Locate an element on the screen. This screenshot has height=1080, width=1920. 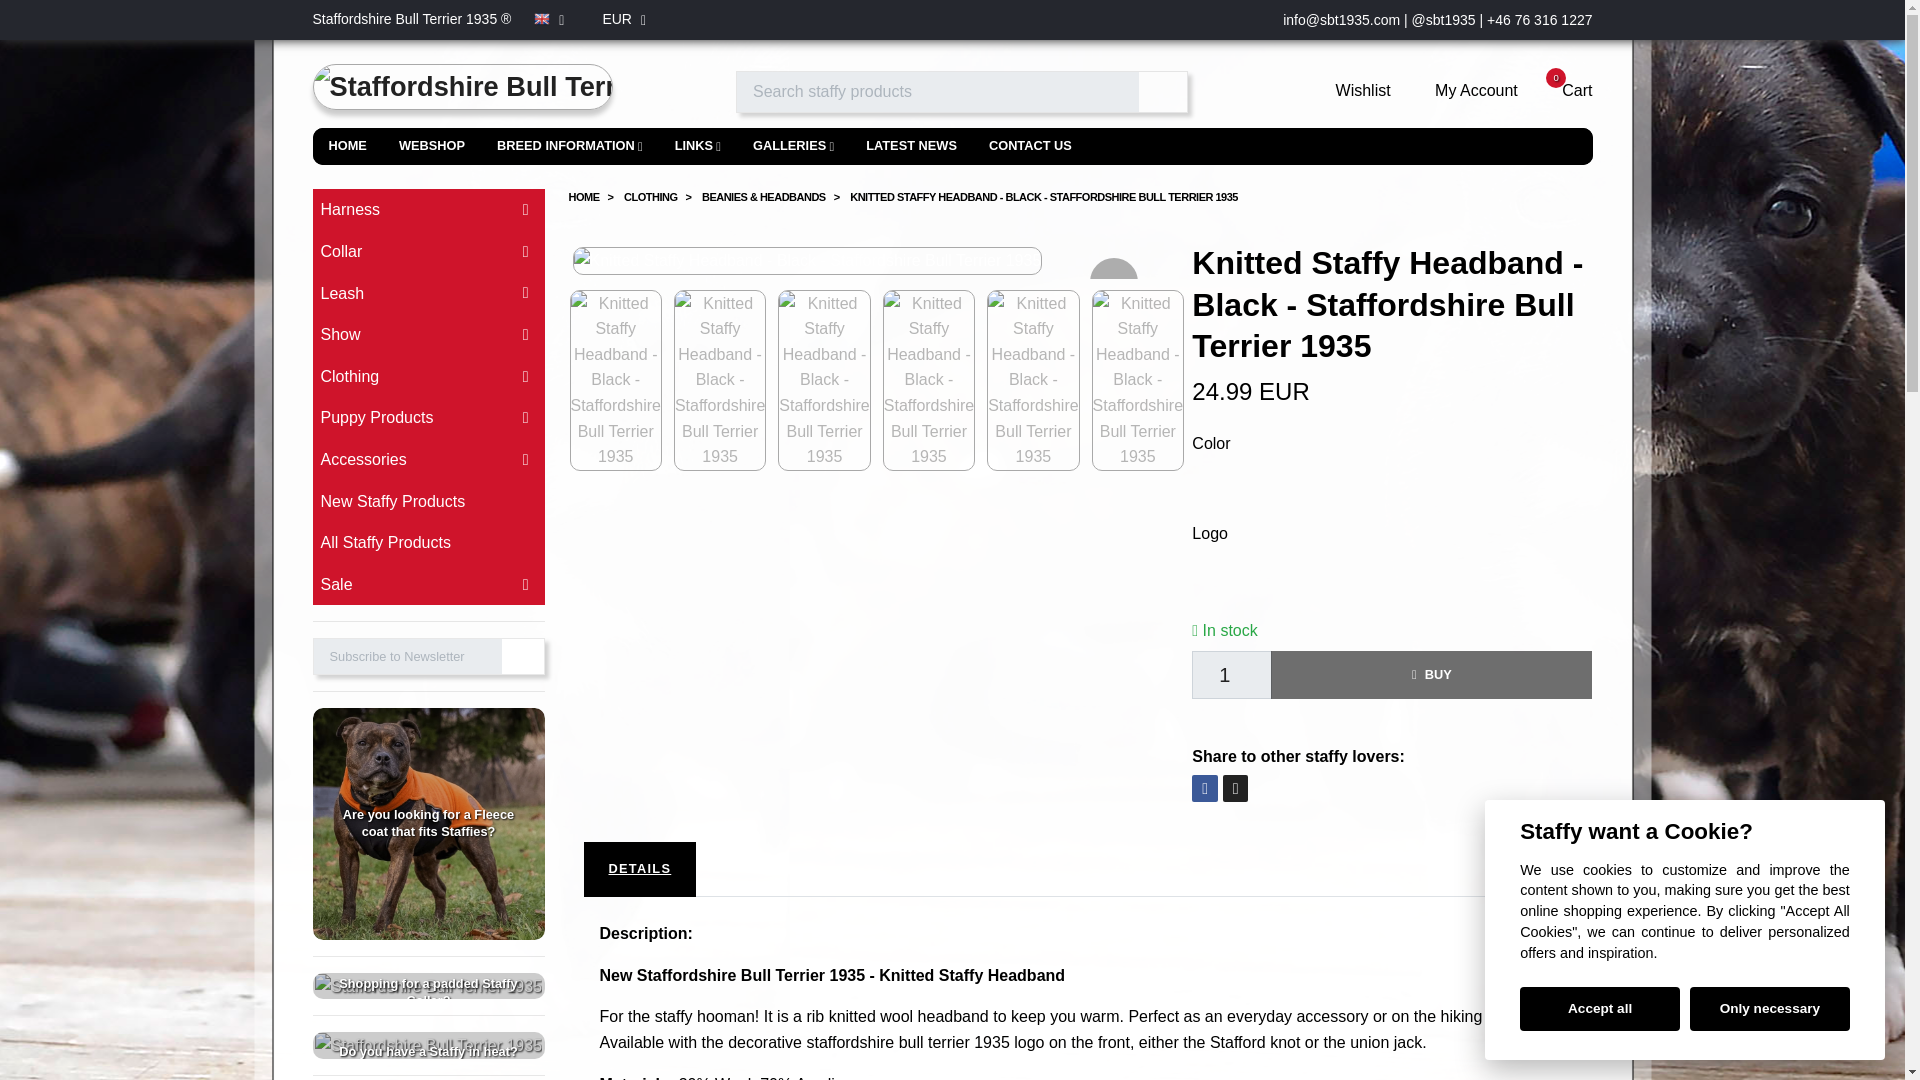
Contact us is located at coordinates (1030, 146).